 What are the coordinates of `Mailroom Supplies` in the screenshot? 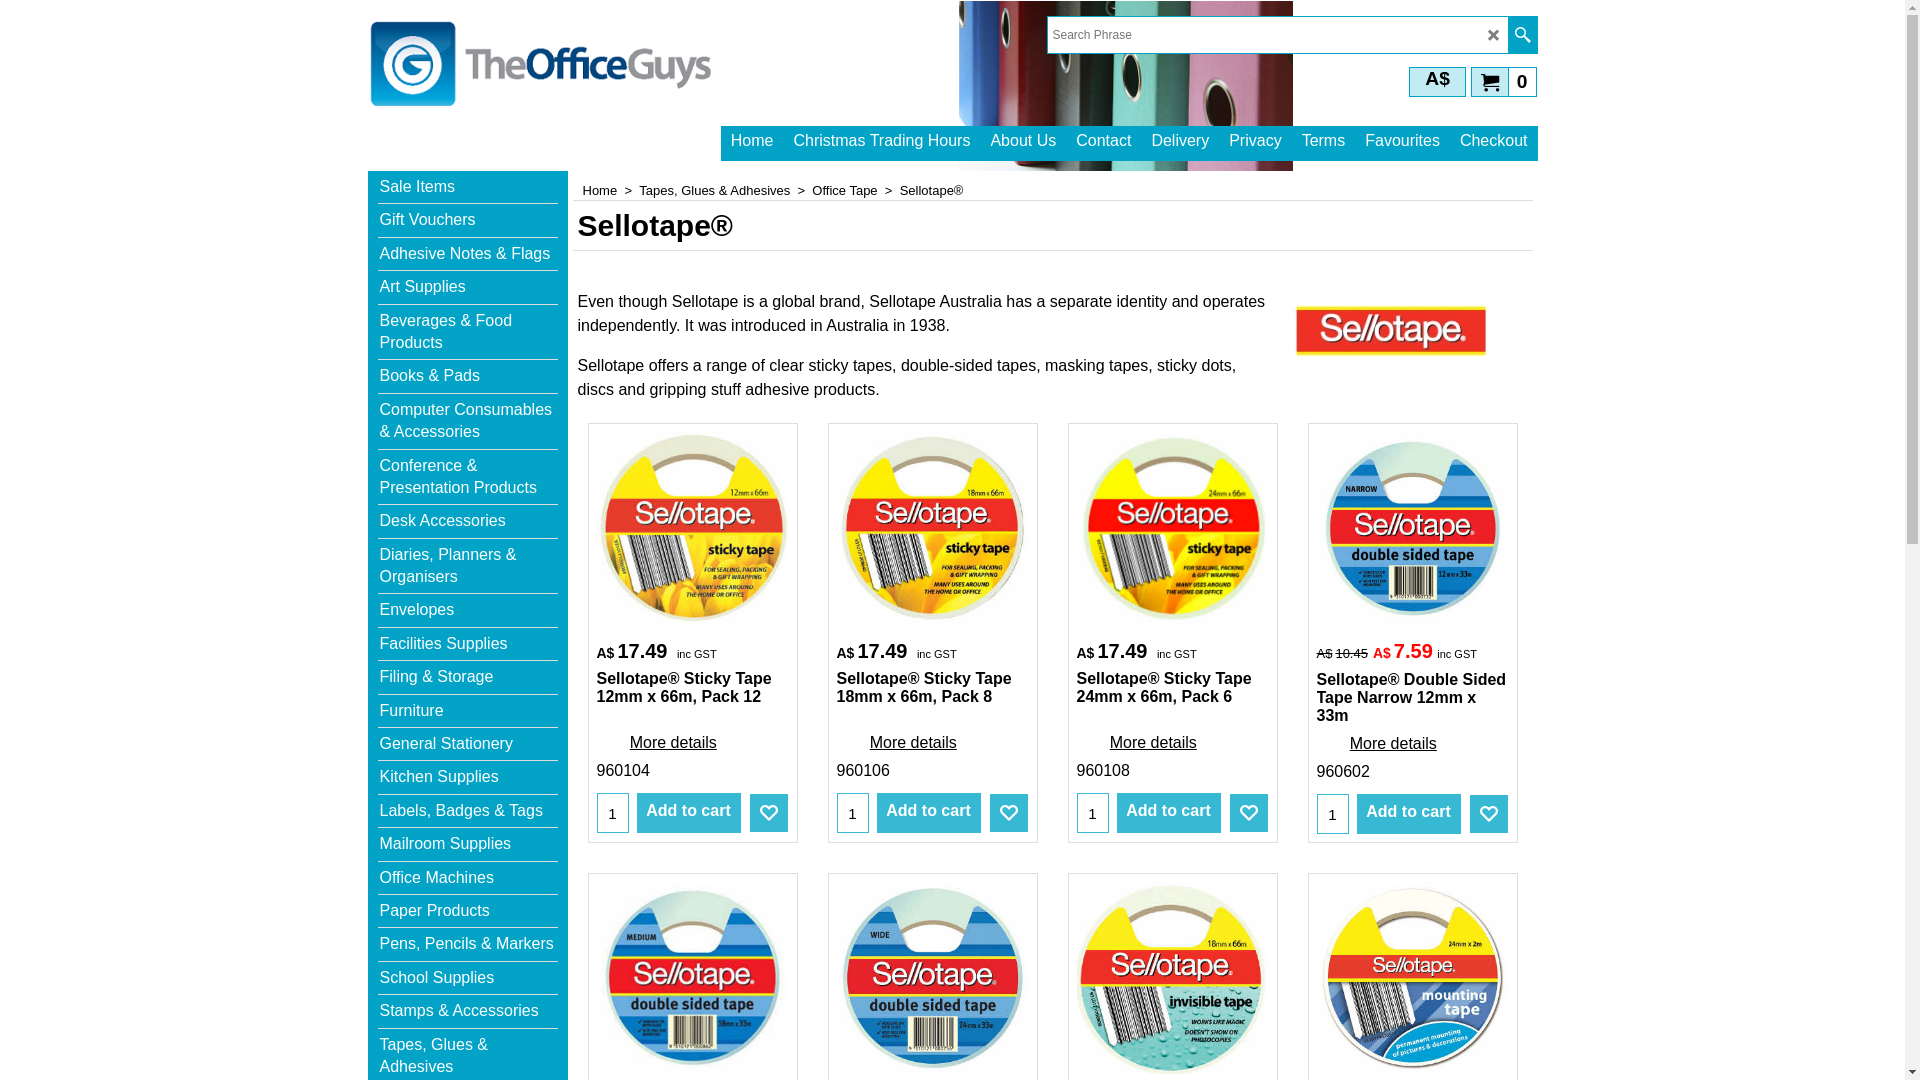 It's located at (468, 844).